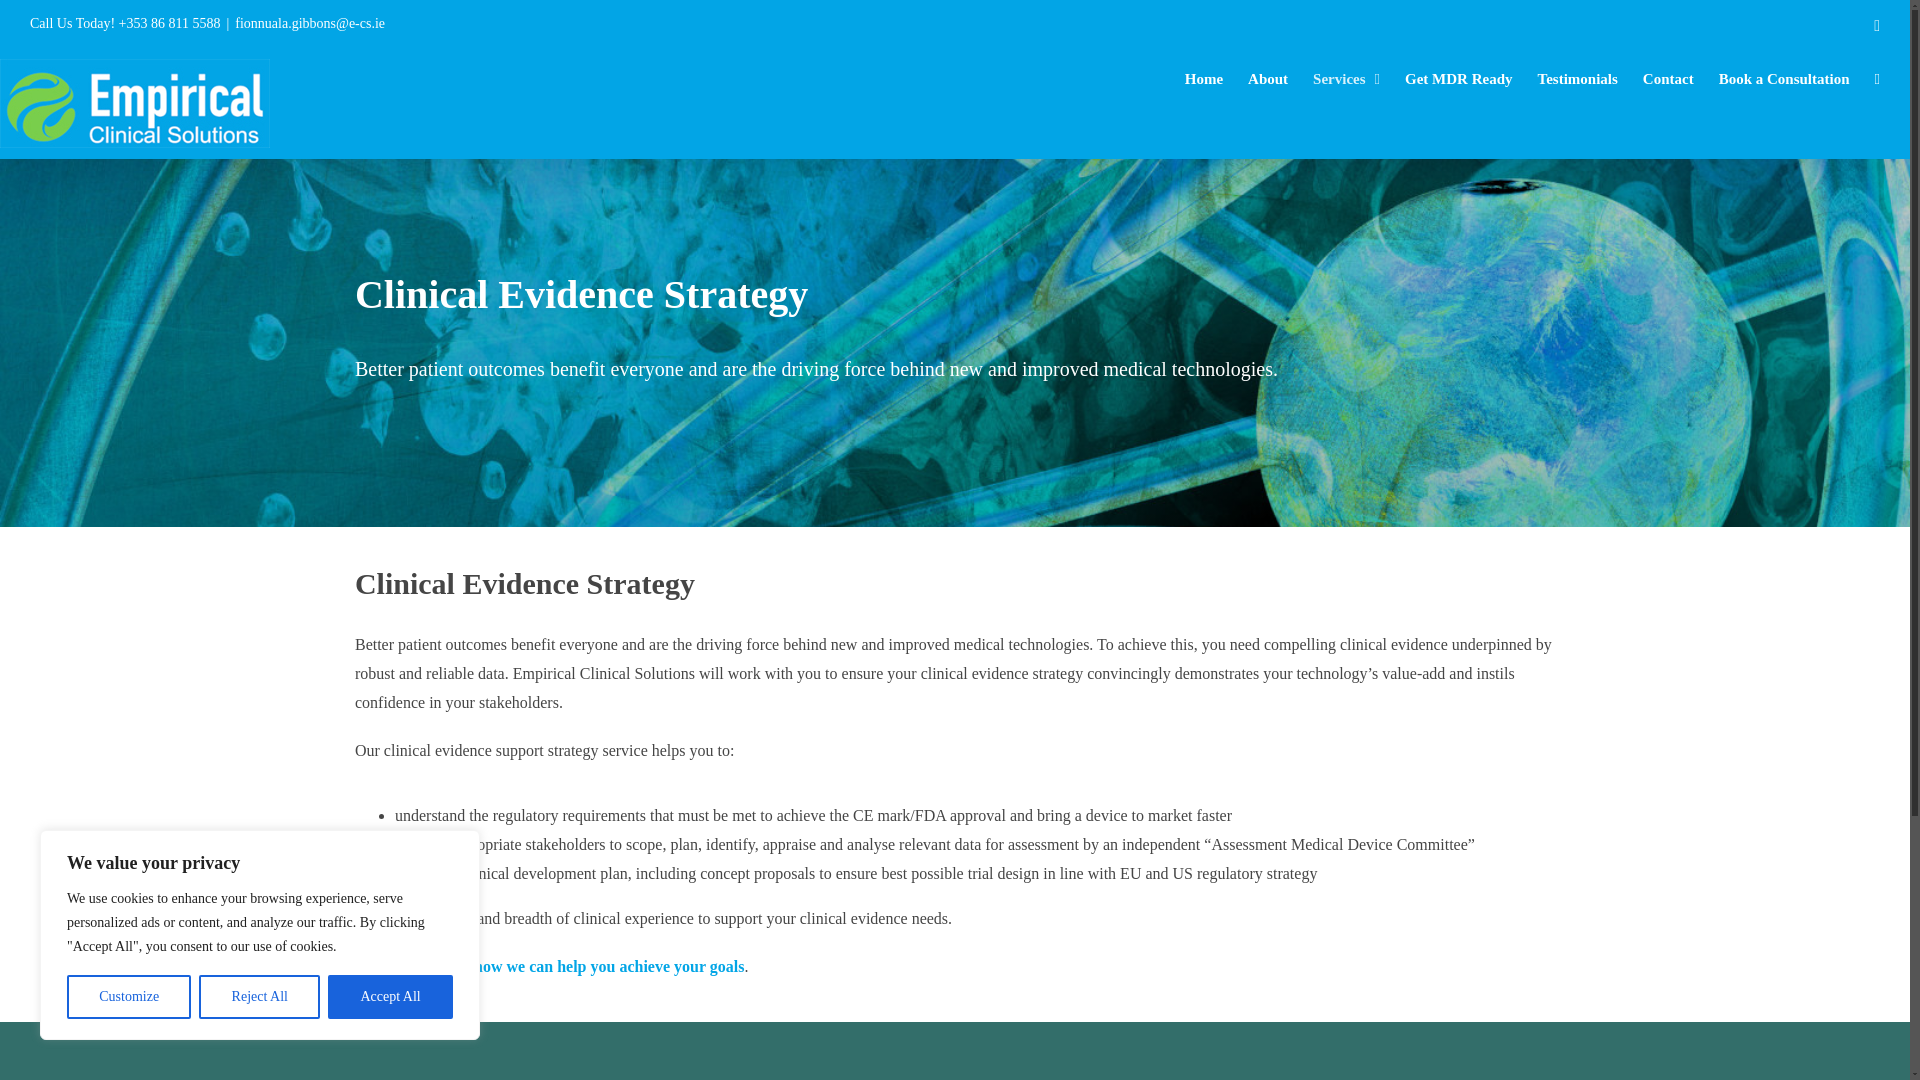 Image resolution: width=1920 pixels, height=1080 pixels. What do you see at coordinates (1204, 79) in the screenshot?
I see `Home` at bounding box center [1204, 79].